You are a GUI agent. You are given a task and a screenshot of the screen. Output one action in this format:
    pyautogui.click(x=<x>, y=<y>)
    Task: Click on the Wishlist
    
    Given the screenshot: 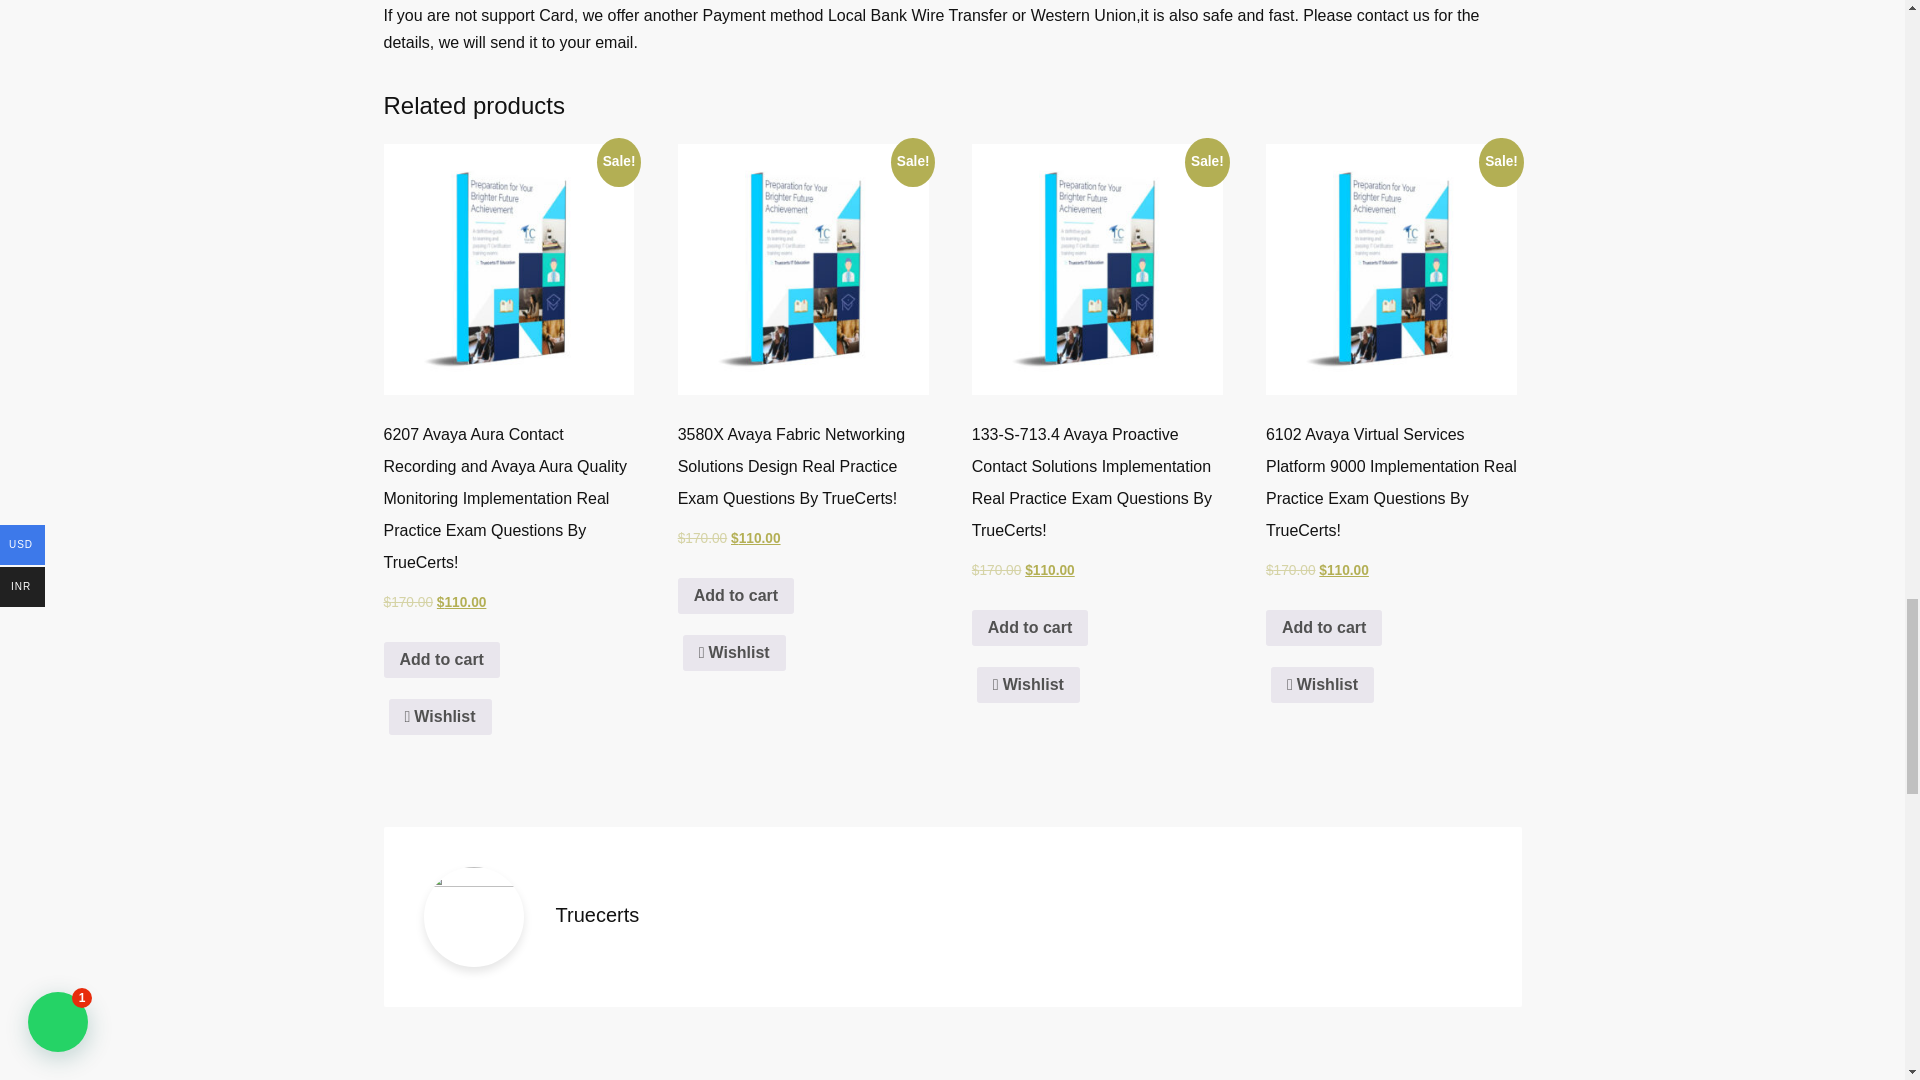 What is the action you would take?
    pyautogui.click(x=1028, y=685)
    